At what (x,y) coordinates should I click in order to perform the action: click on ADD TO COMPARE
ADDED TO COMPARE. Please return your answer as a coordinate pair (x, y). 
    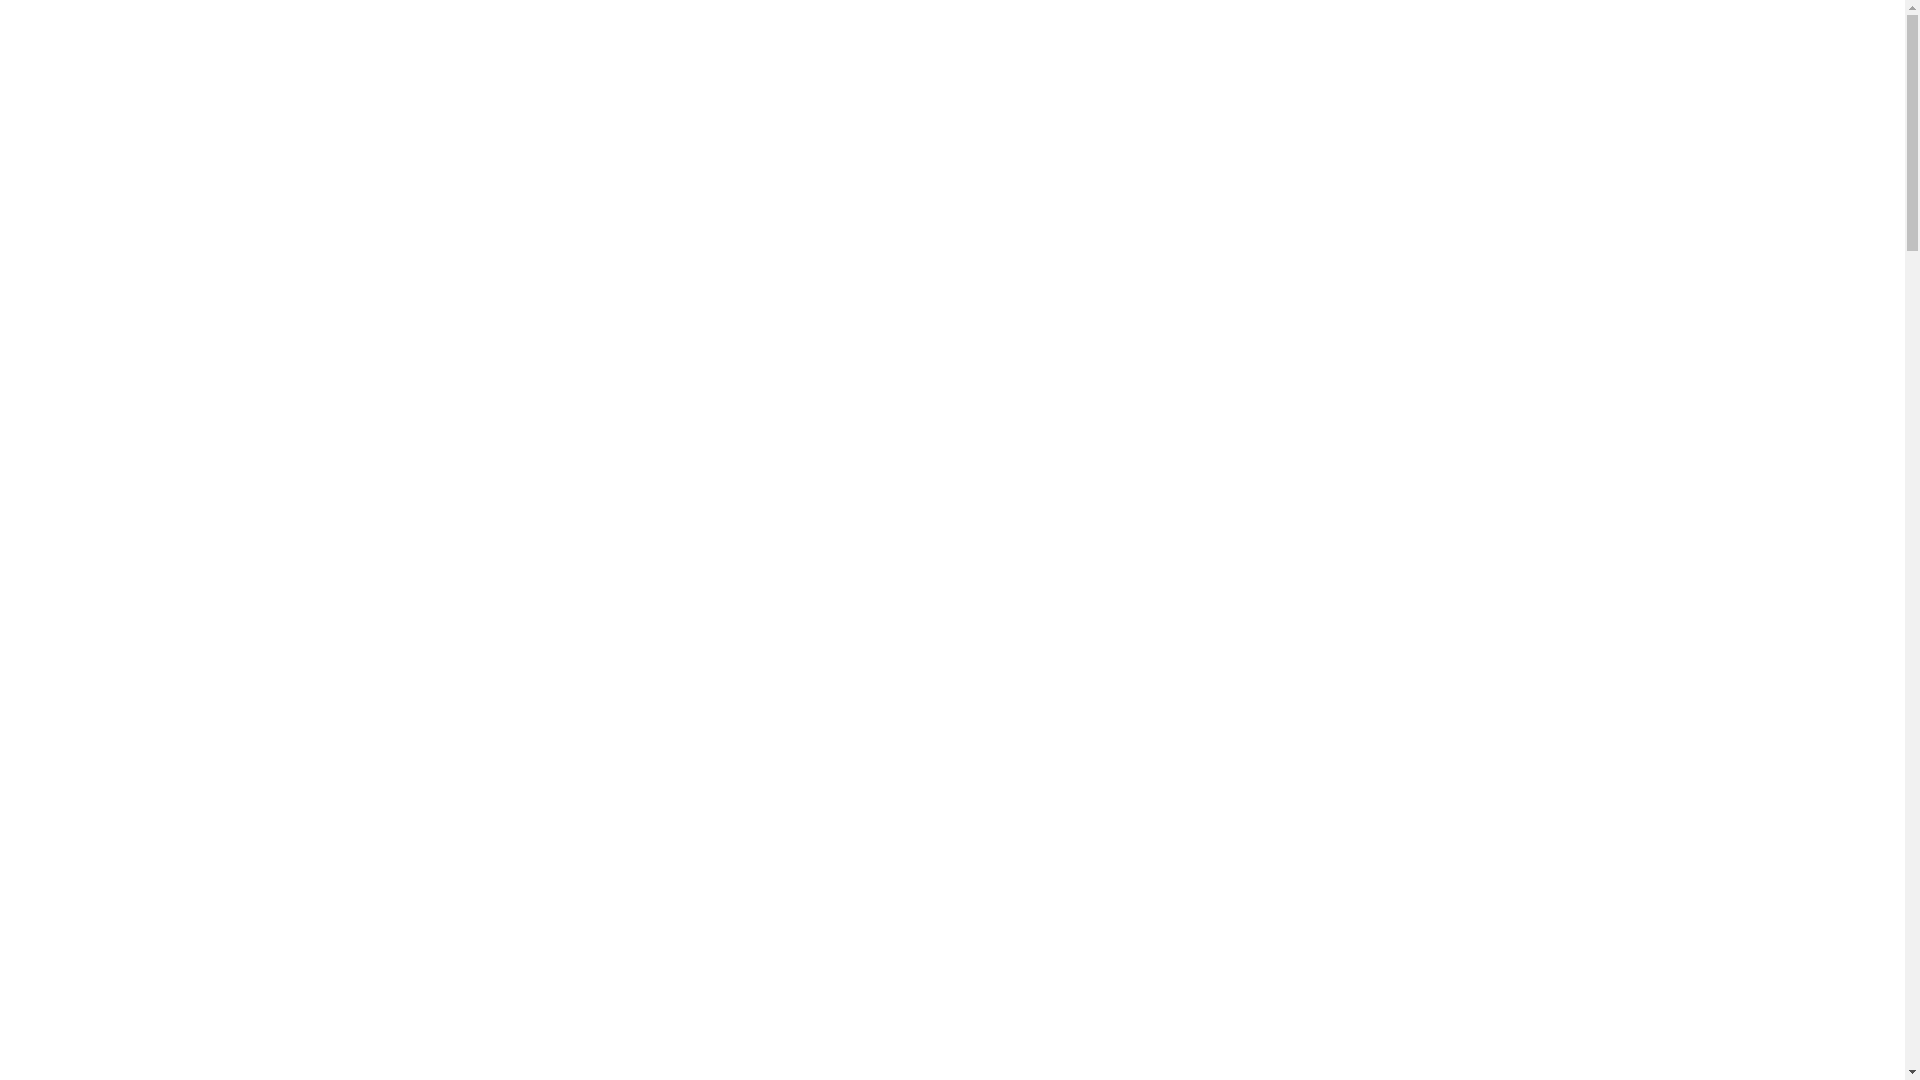
    Looking at the image, I should click on (1130, 818).